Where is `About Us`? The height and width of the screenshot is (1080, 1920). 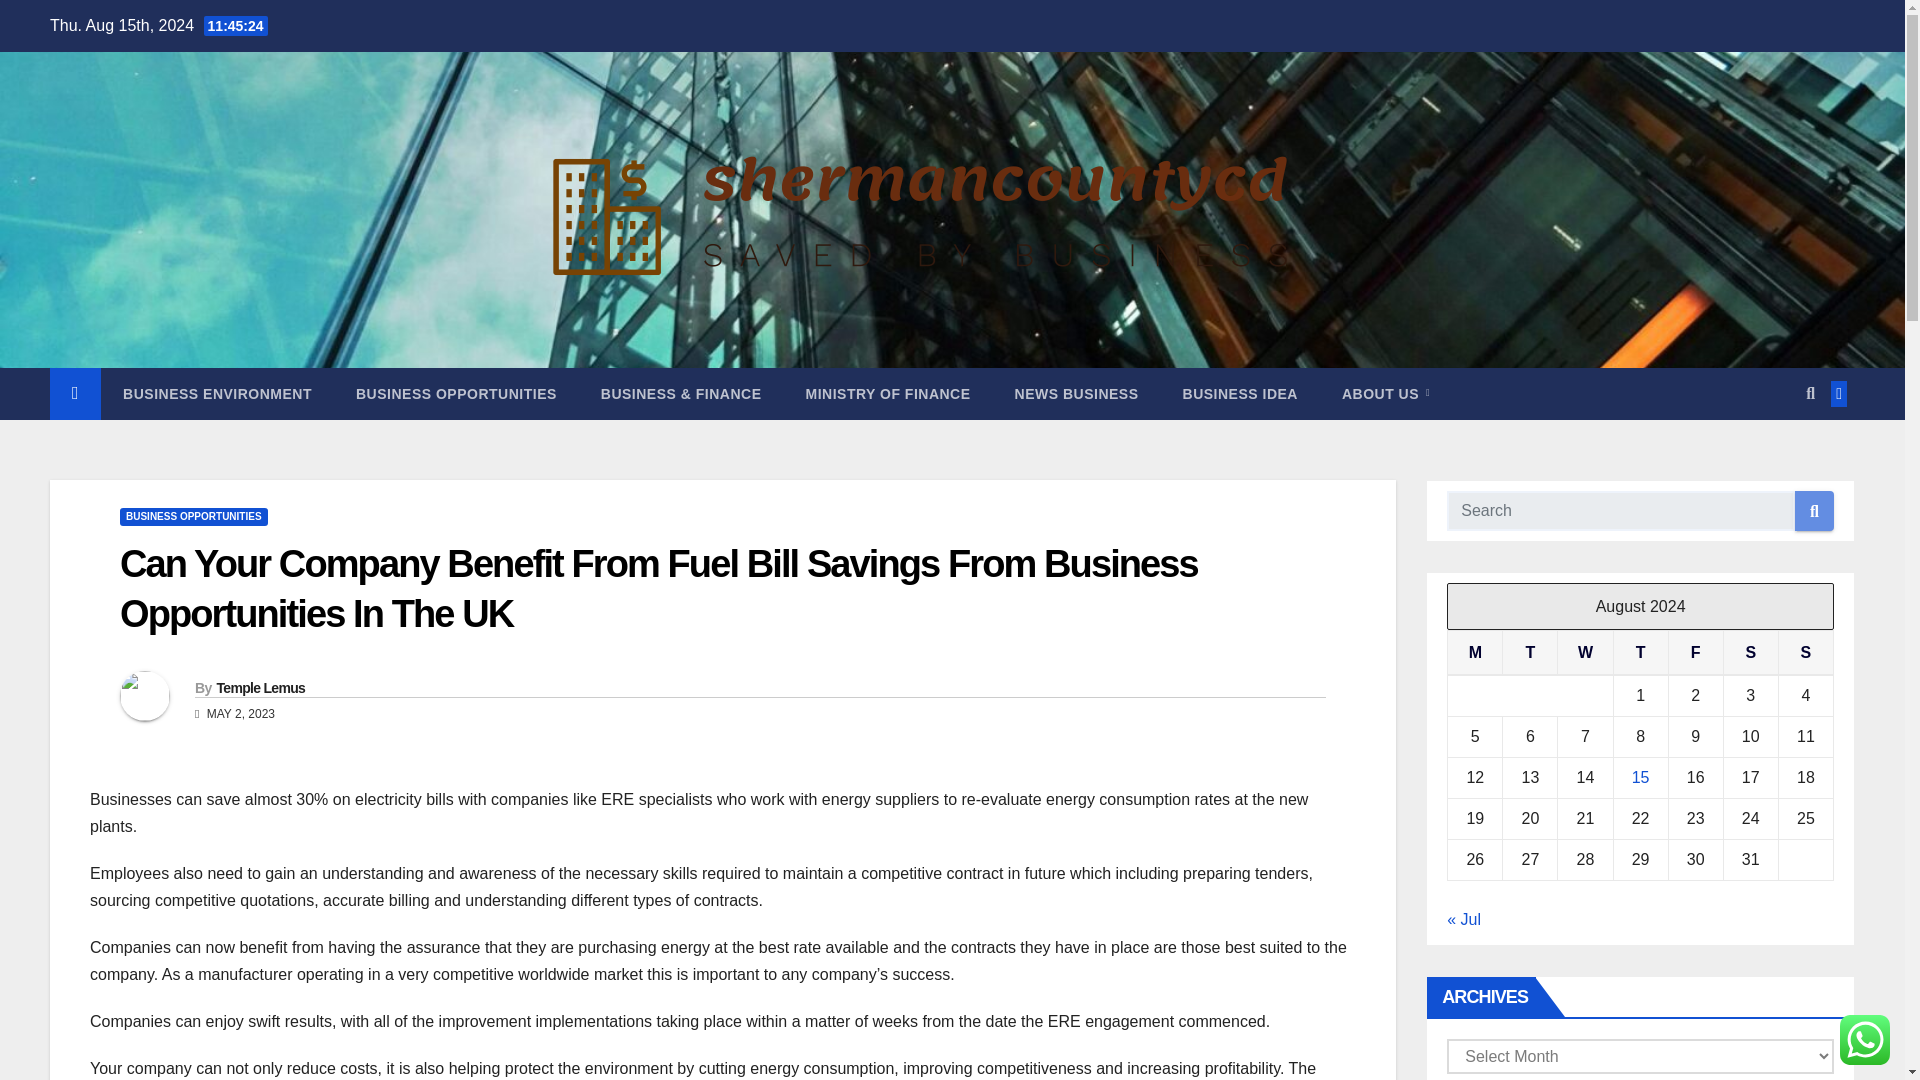
About Us is located at coordinates (1386, 394).